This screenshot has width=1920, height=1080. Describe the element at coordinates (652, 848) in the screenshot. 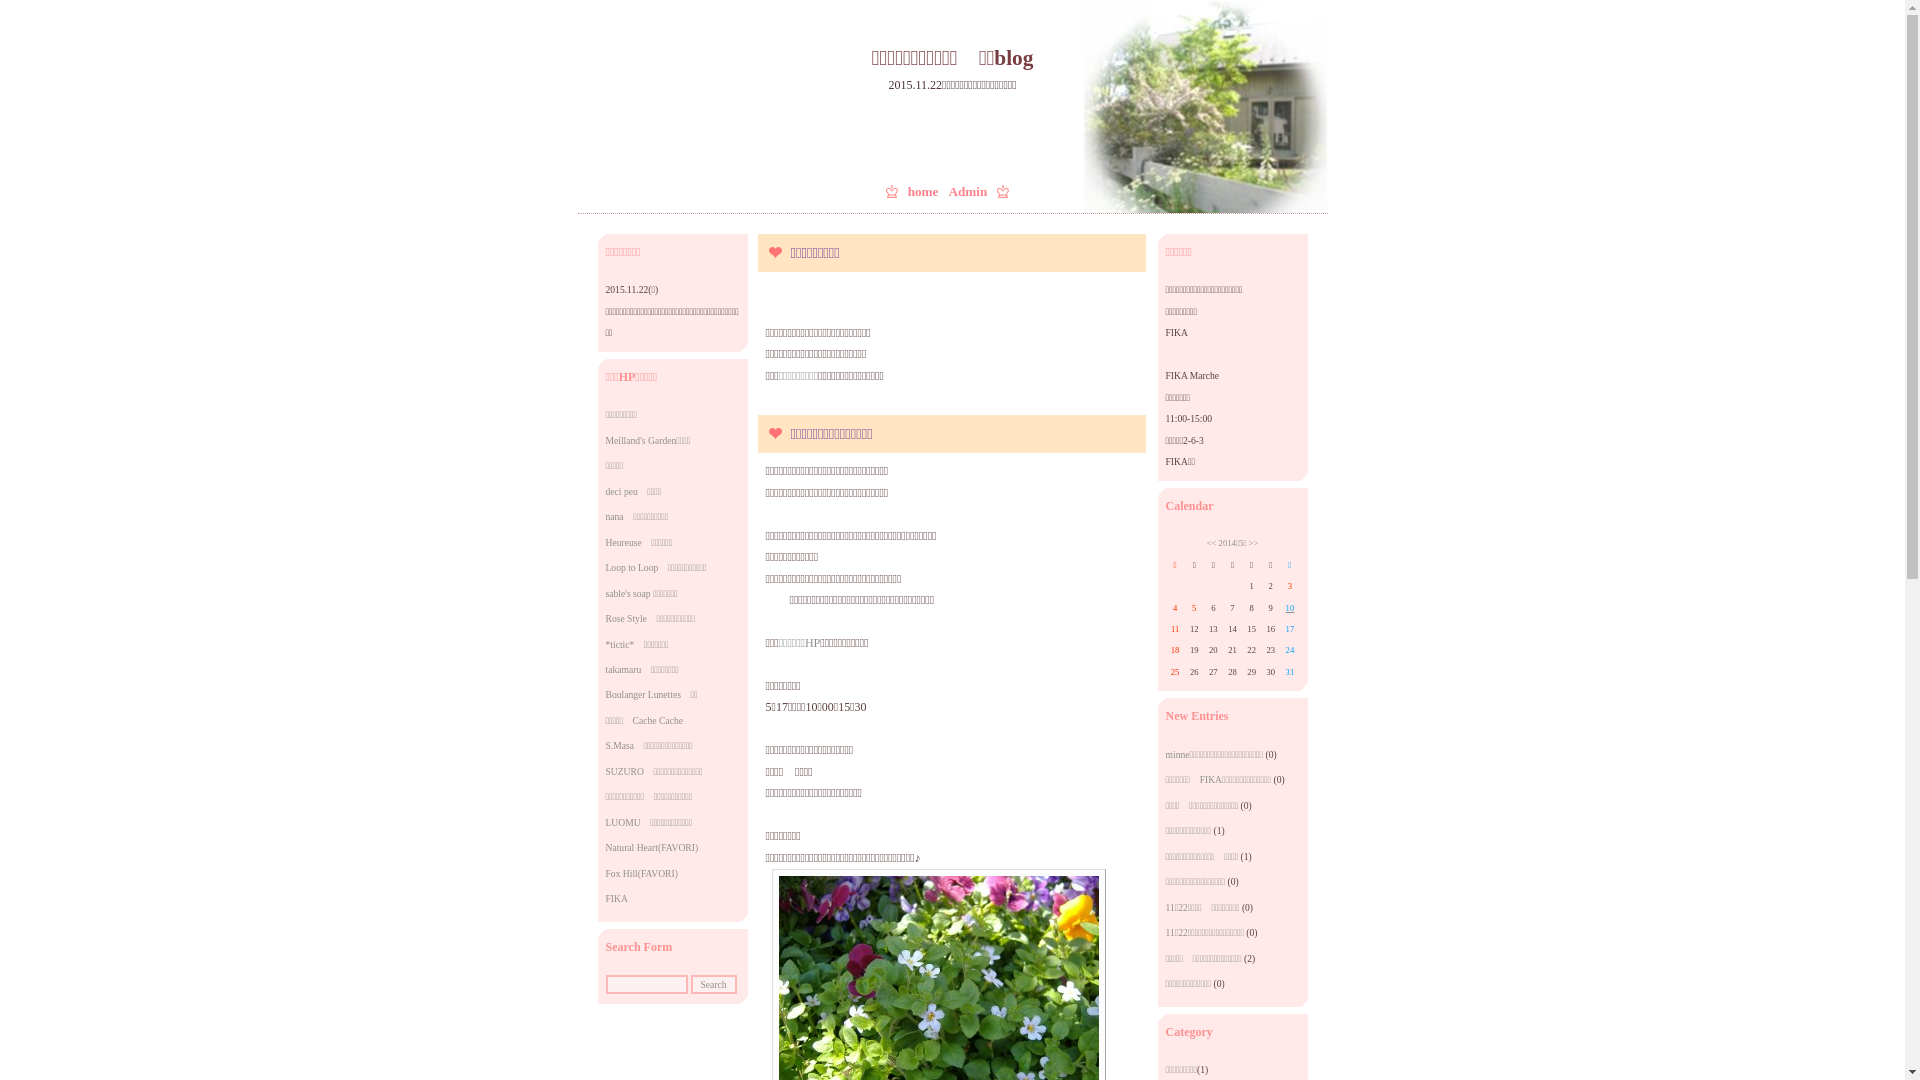

I see `Natural Heart(FAVORI)` at that location.